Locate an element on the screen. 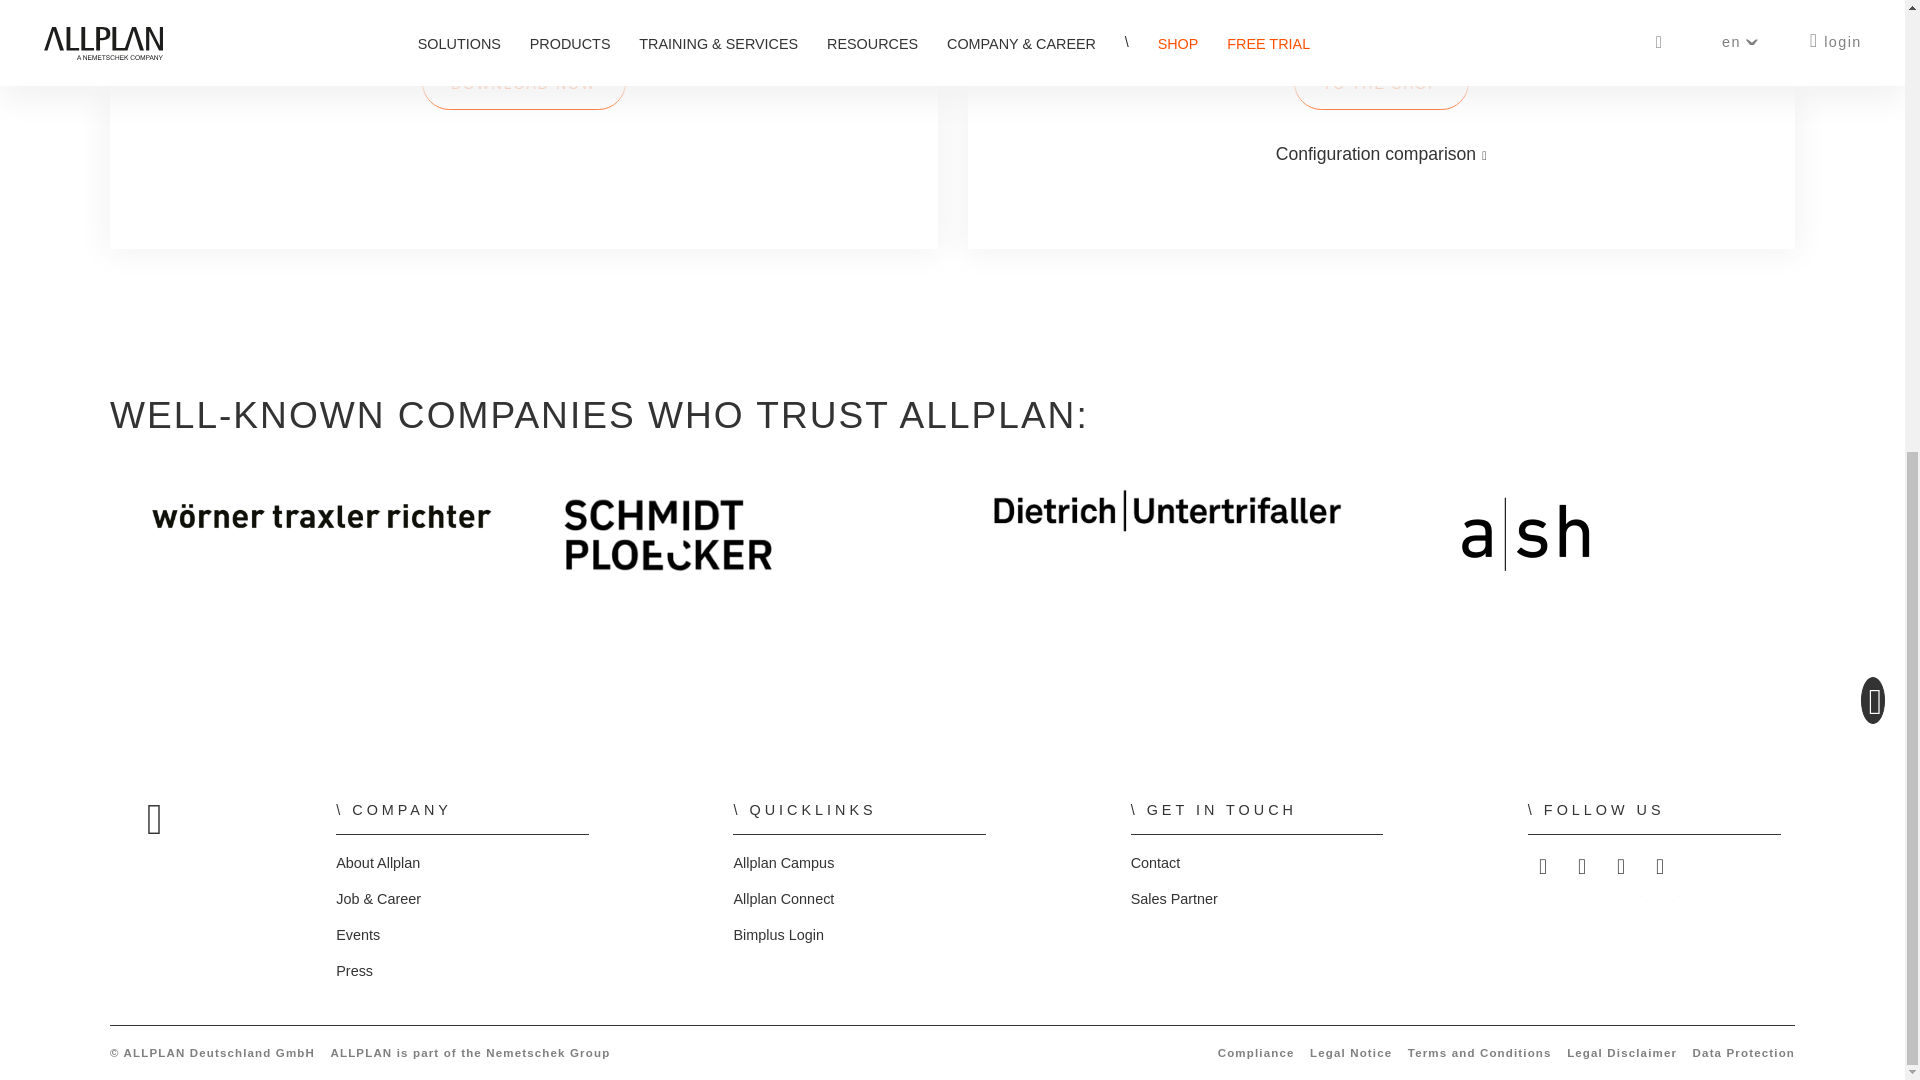  Nemetschek Group is located at coordinates (548, 1052).